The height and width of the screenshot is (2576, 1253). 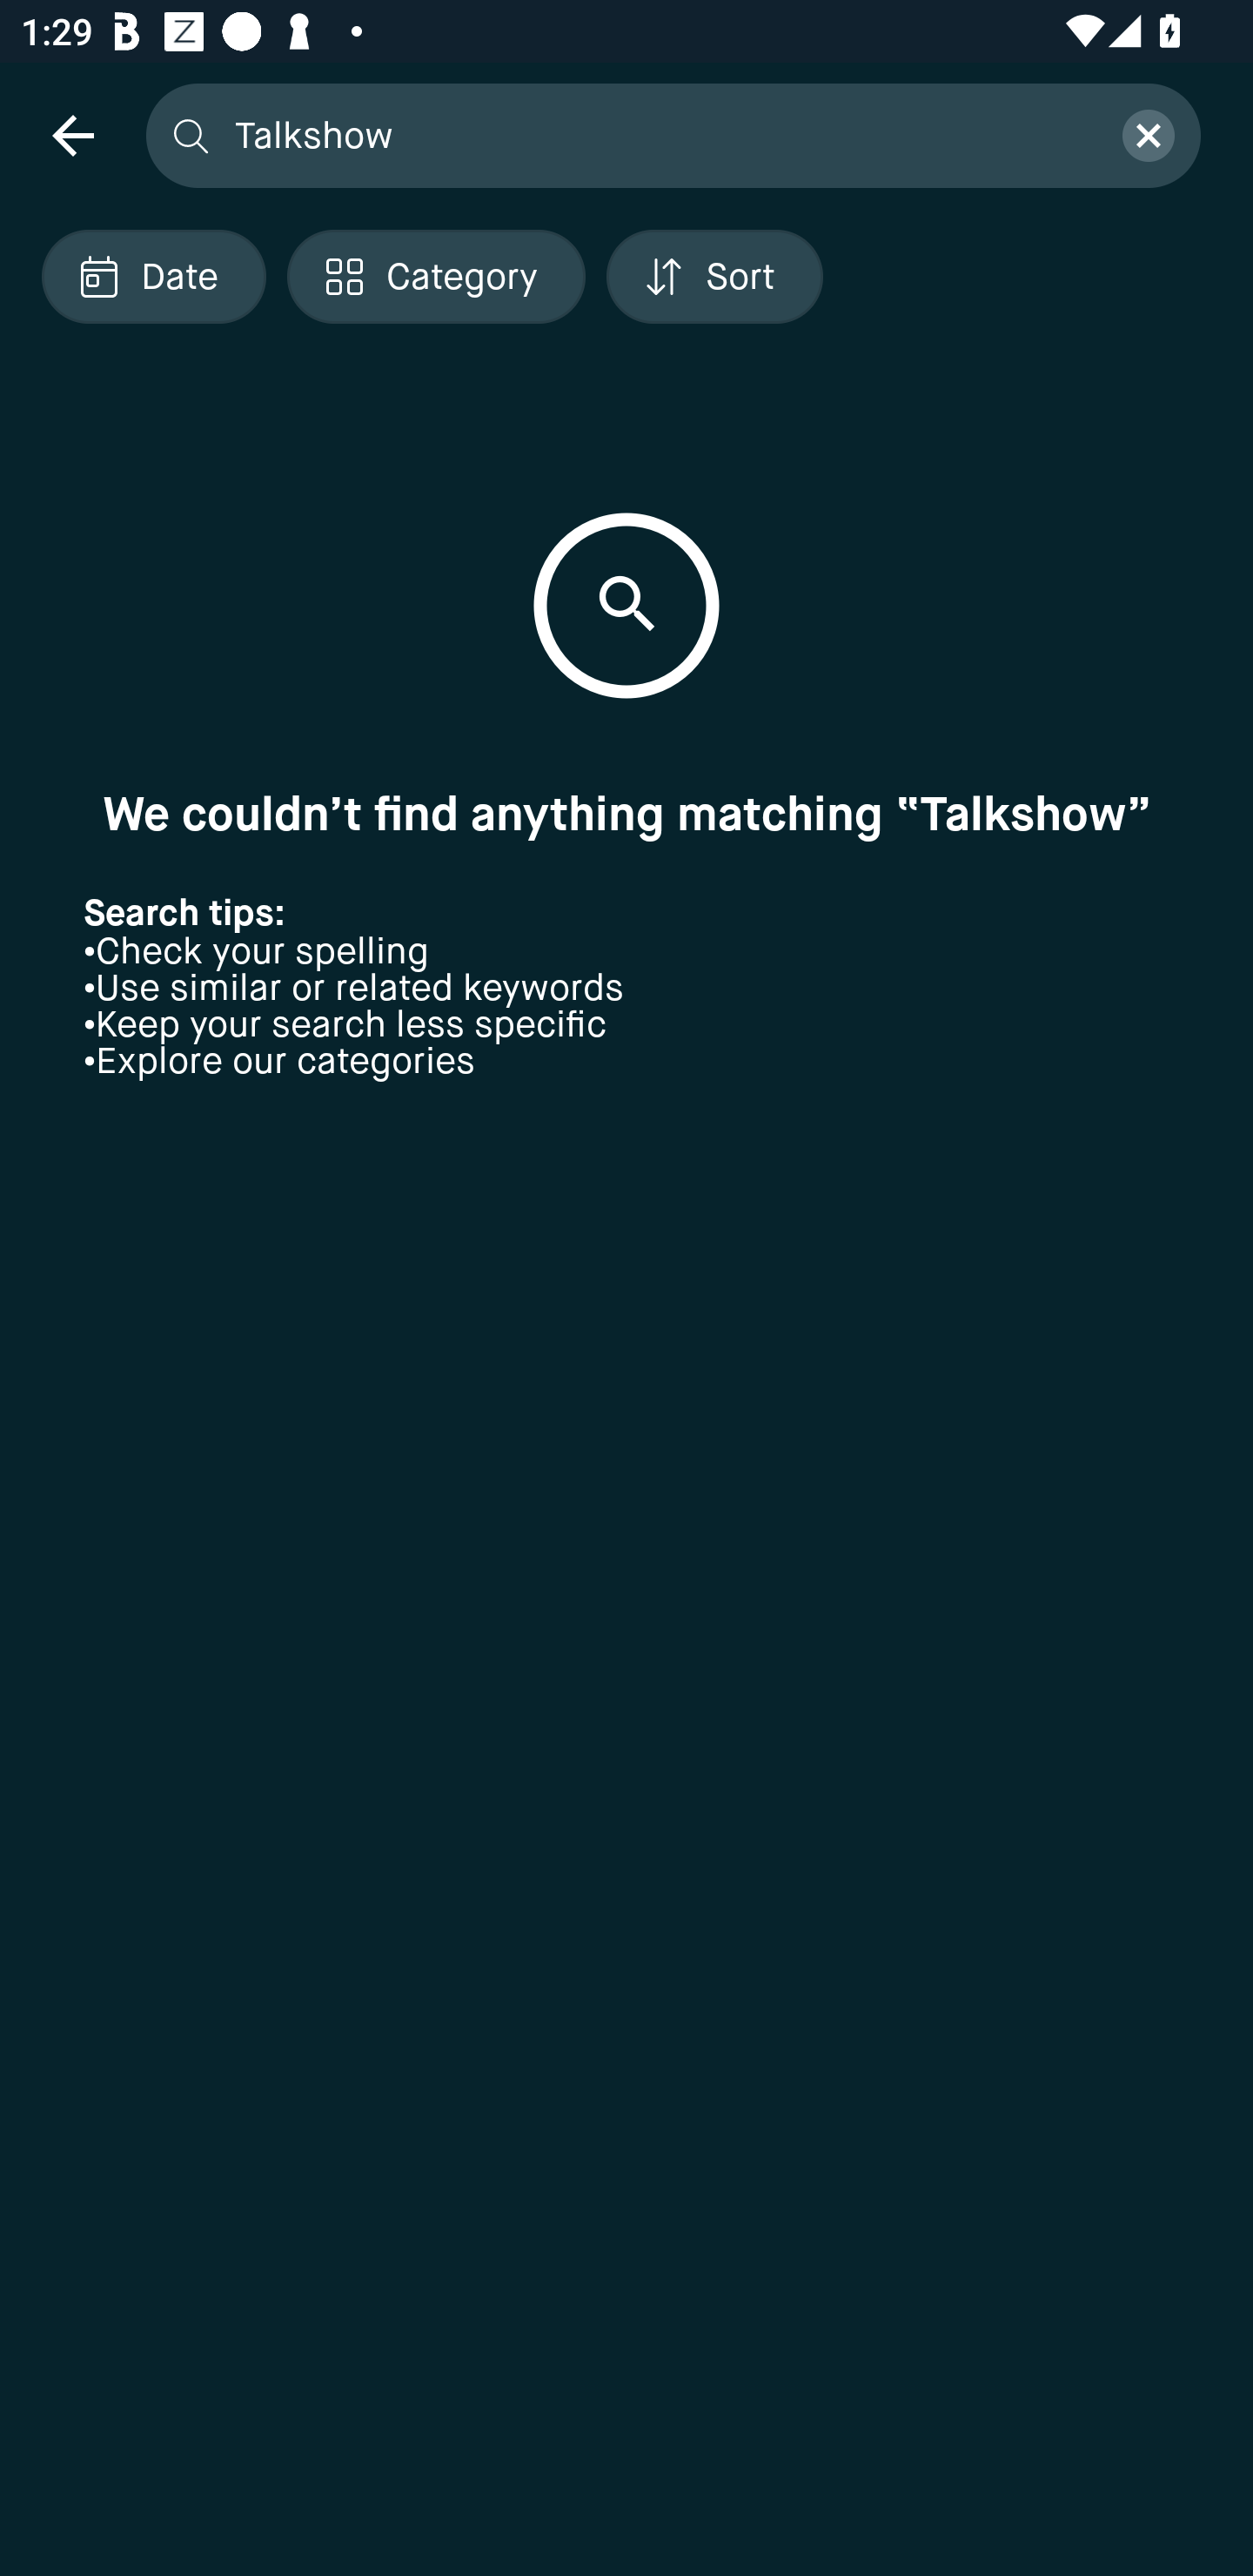 What do you see at coordinates (714, 277) in the screenshot?
I see `Localized description Sort` at bounding box center [714, 277].